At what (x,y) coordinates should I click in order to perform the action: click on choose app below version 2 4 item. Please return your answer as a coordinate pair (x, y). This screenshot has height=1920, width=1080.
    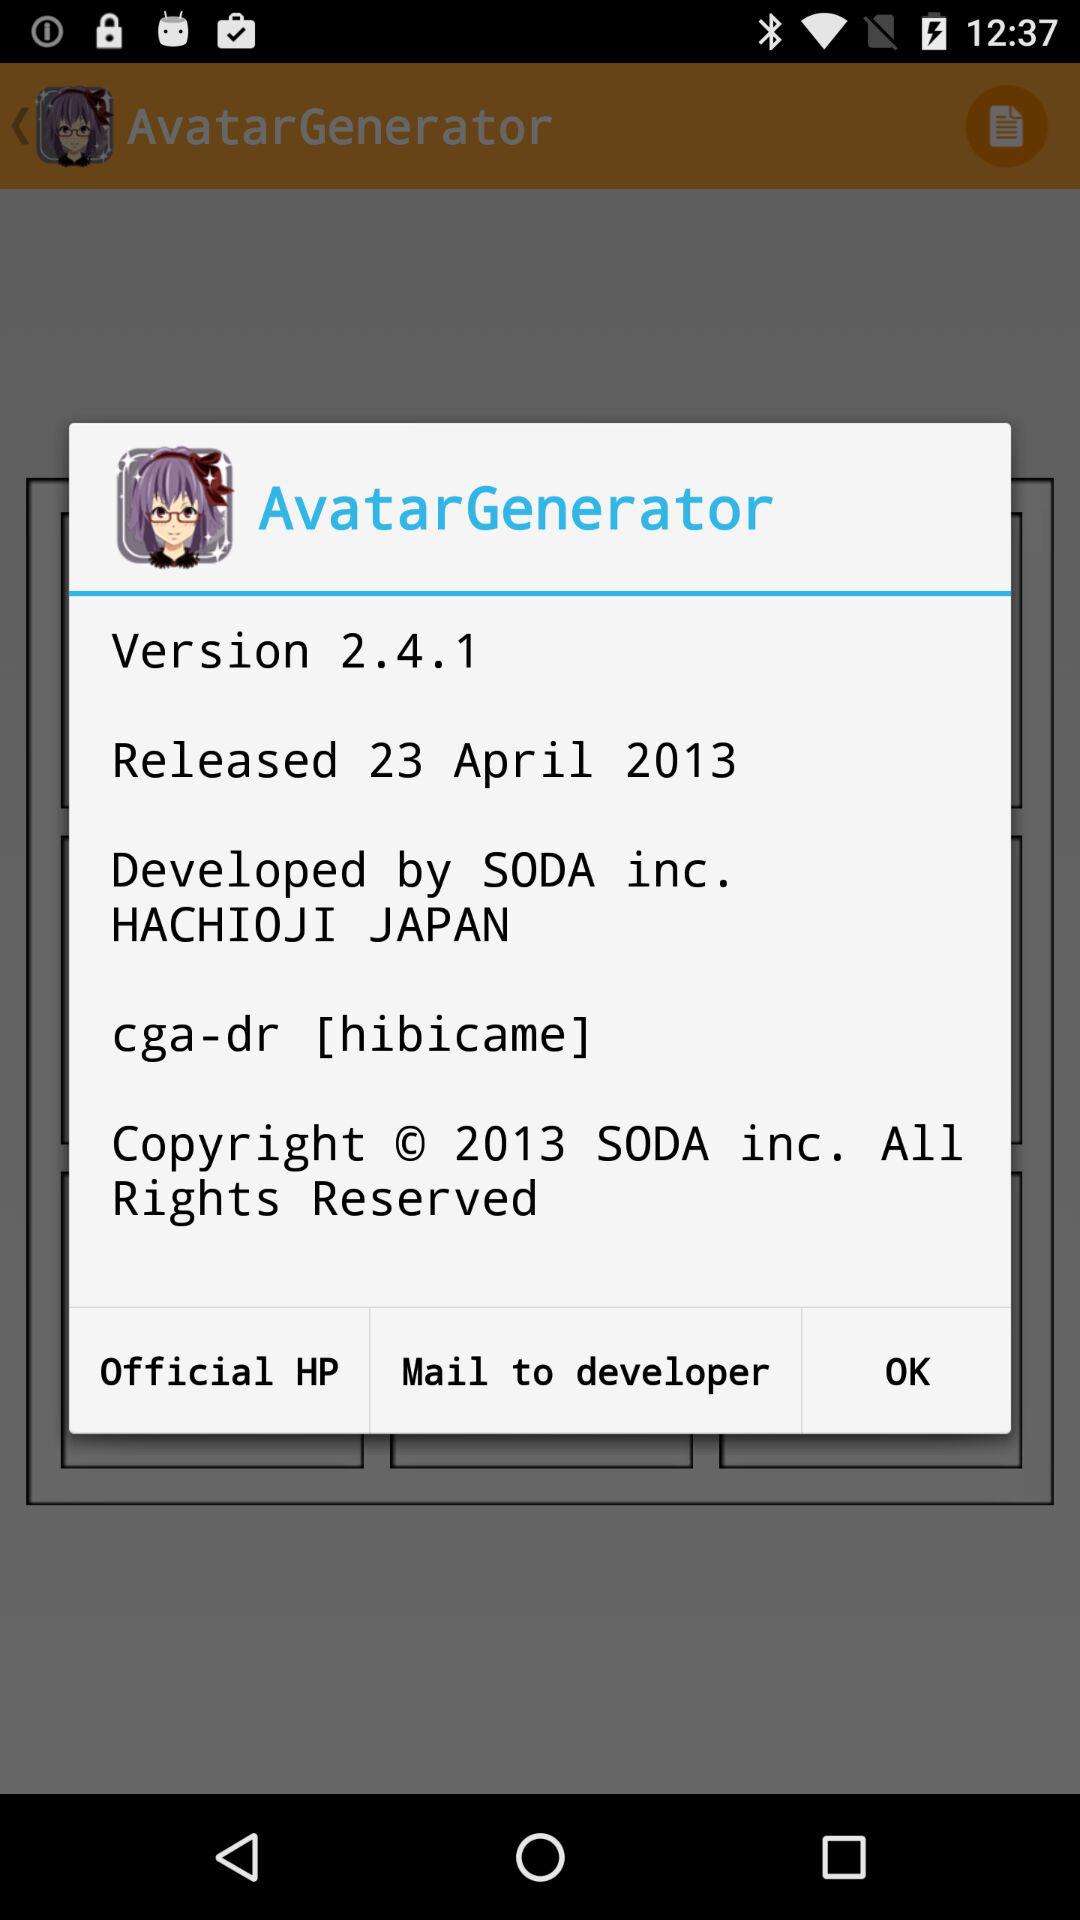
    Looking at the image, I should click on (586, 1370).